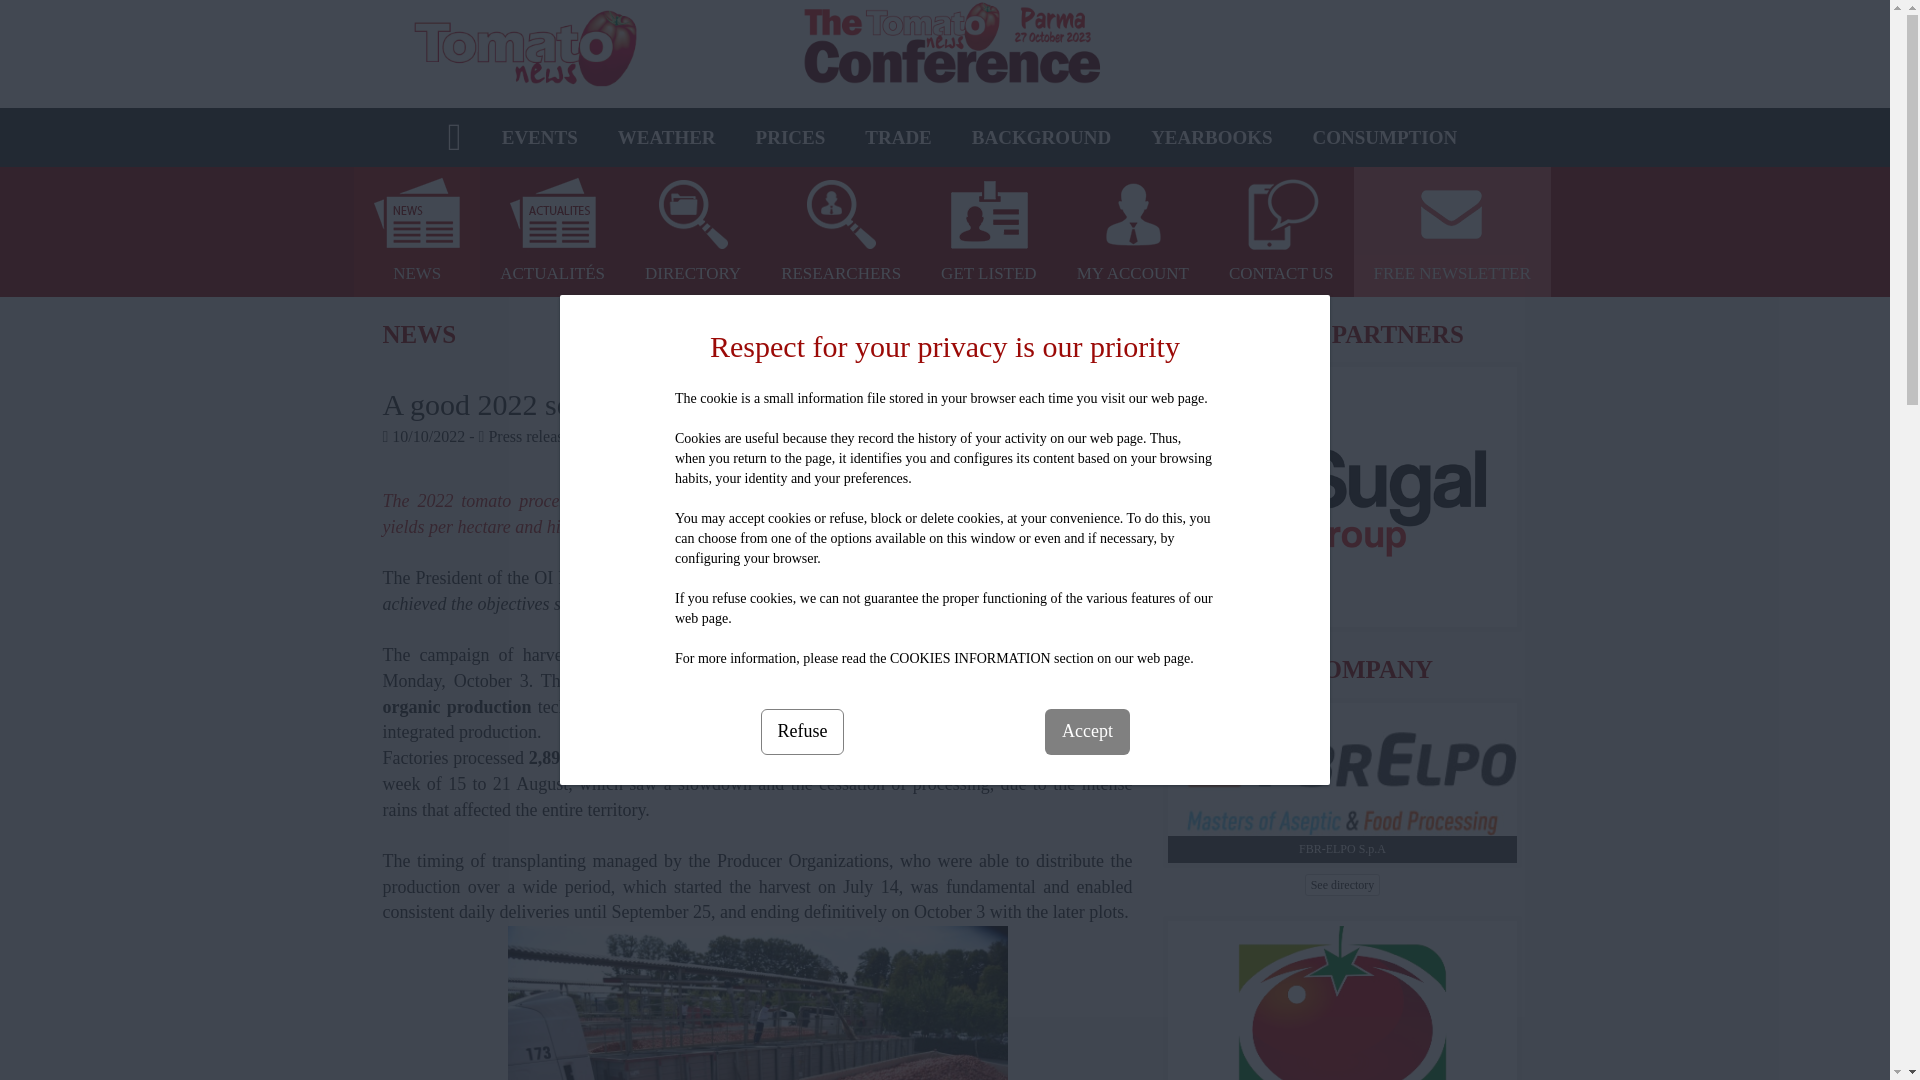 The image size is (1920, 1080). What do you see at coordinates (898, 138) in the screenshot?
I see `Trade` at bounding box center [898, 138].